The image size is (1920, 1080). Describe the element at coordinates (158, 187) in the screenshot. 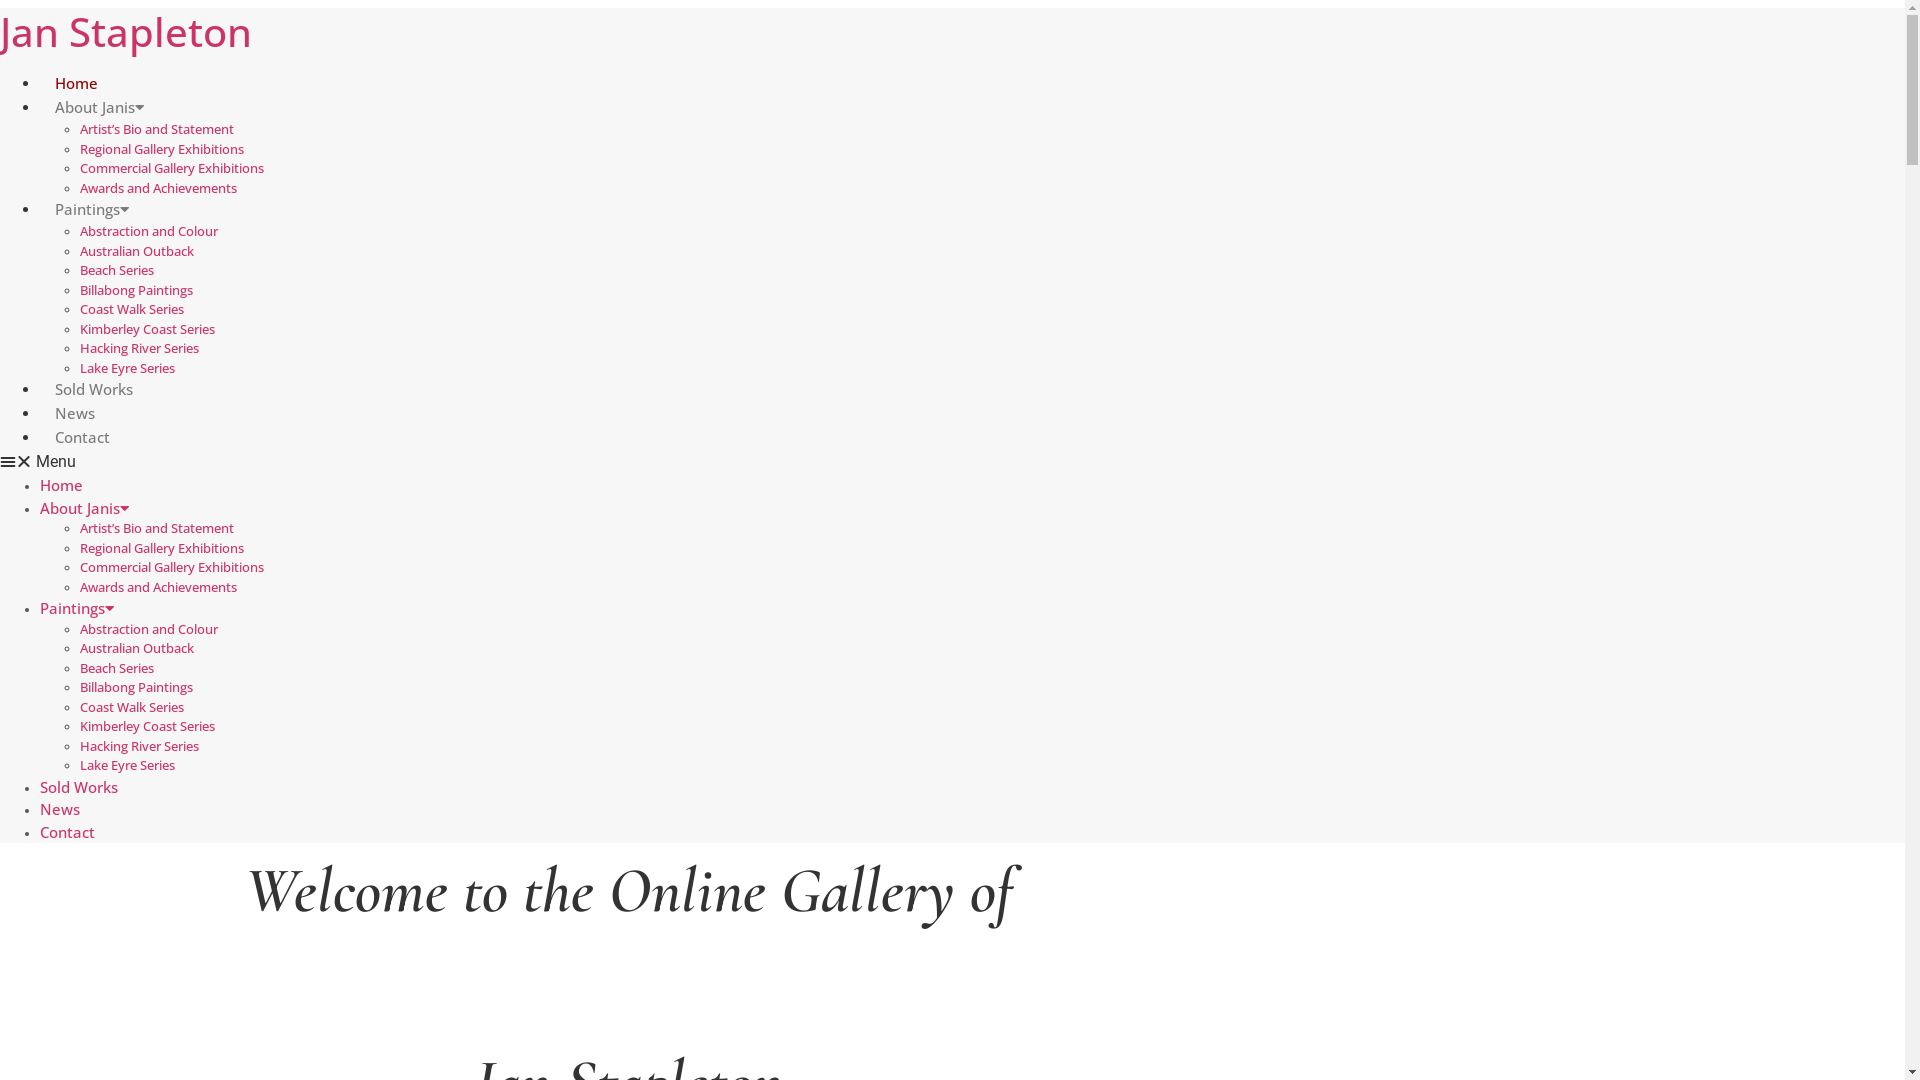

I see `Awards and Achievements` at that location.